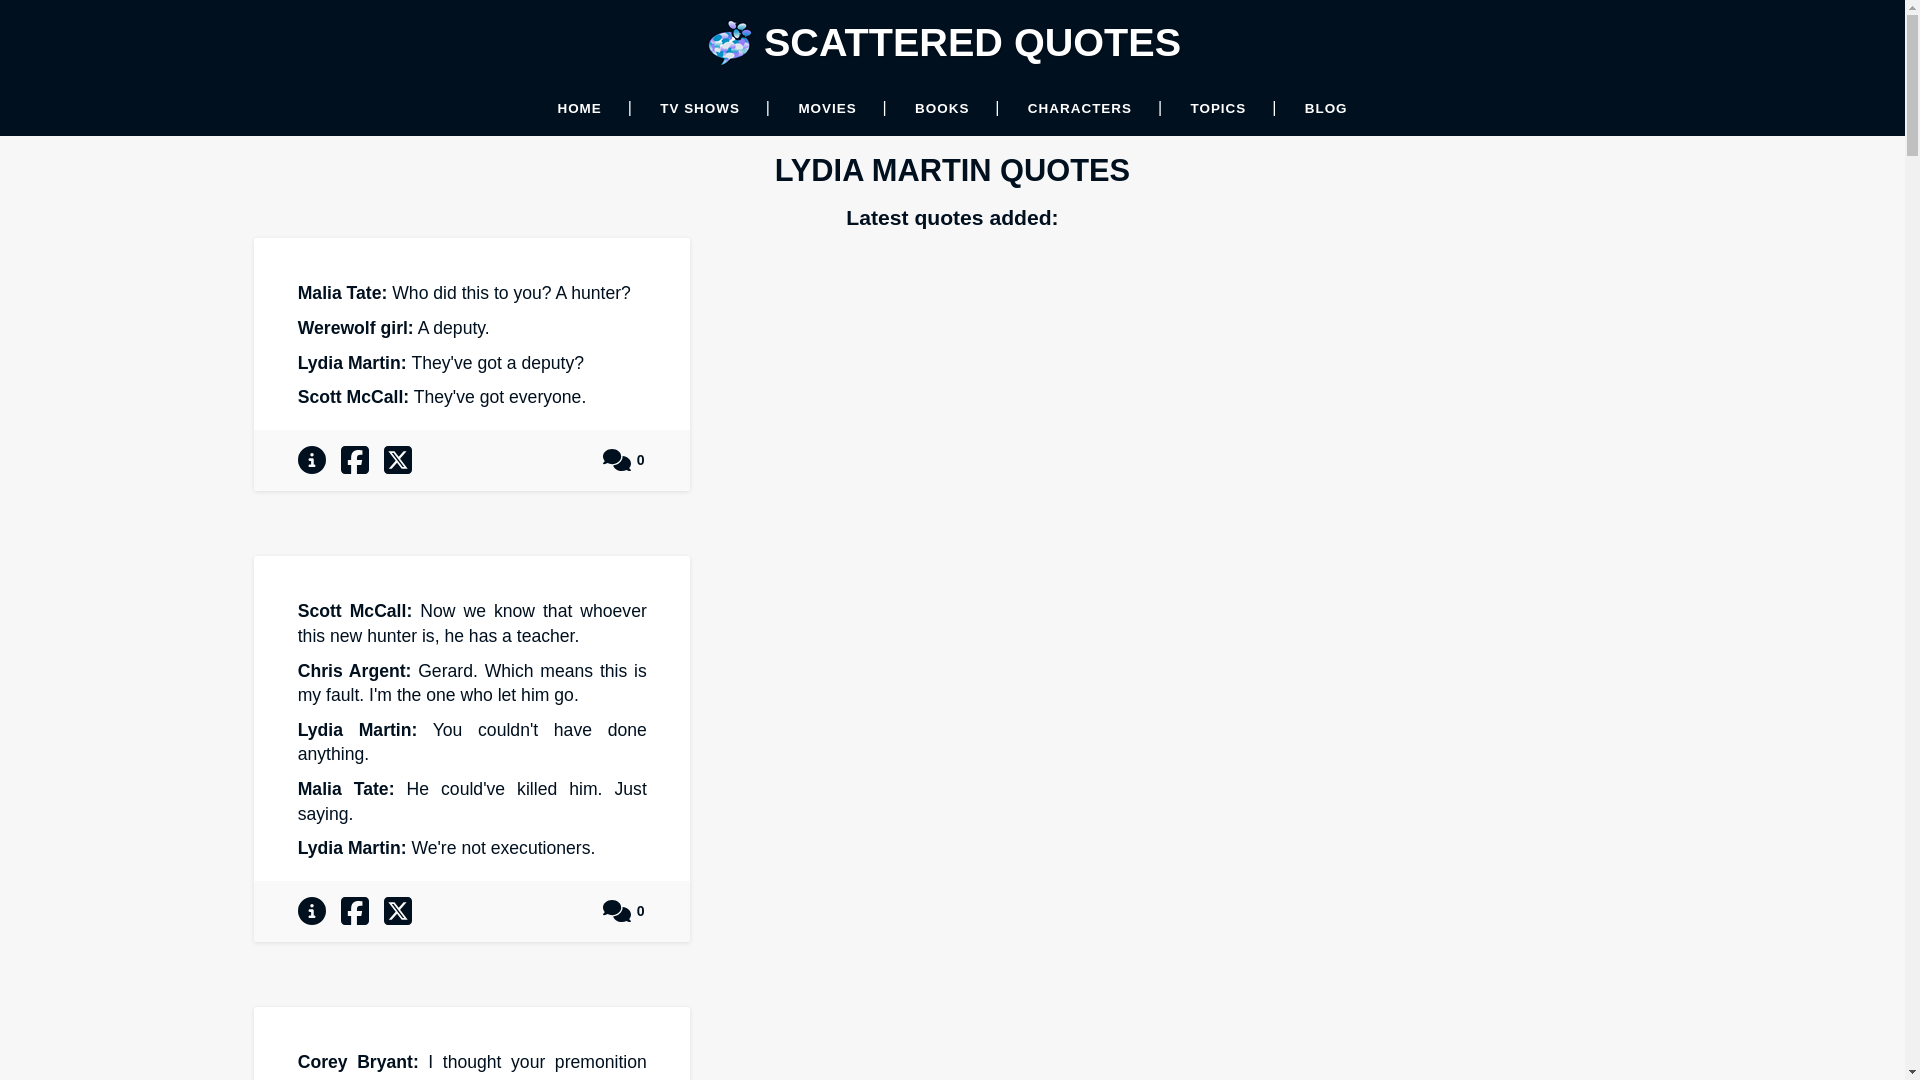 The width and height of the screenshot is (1920, 1080). What do you see at coordinates (1080, 108) in the screenshot?
I see `CHARACTERS` at bounding box center [1080, 108].